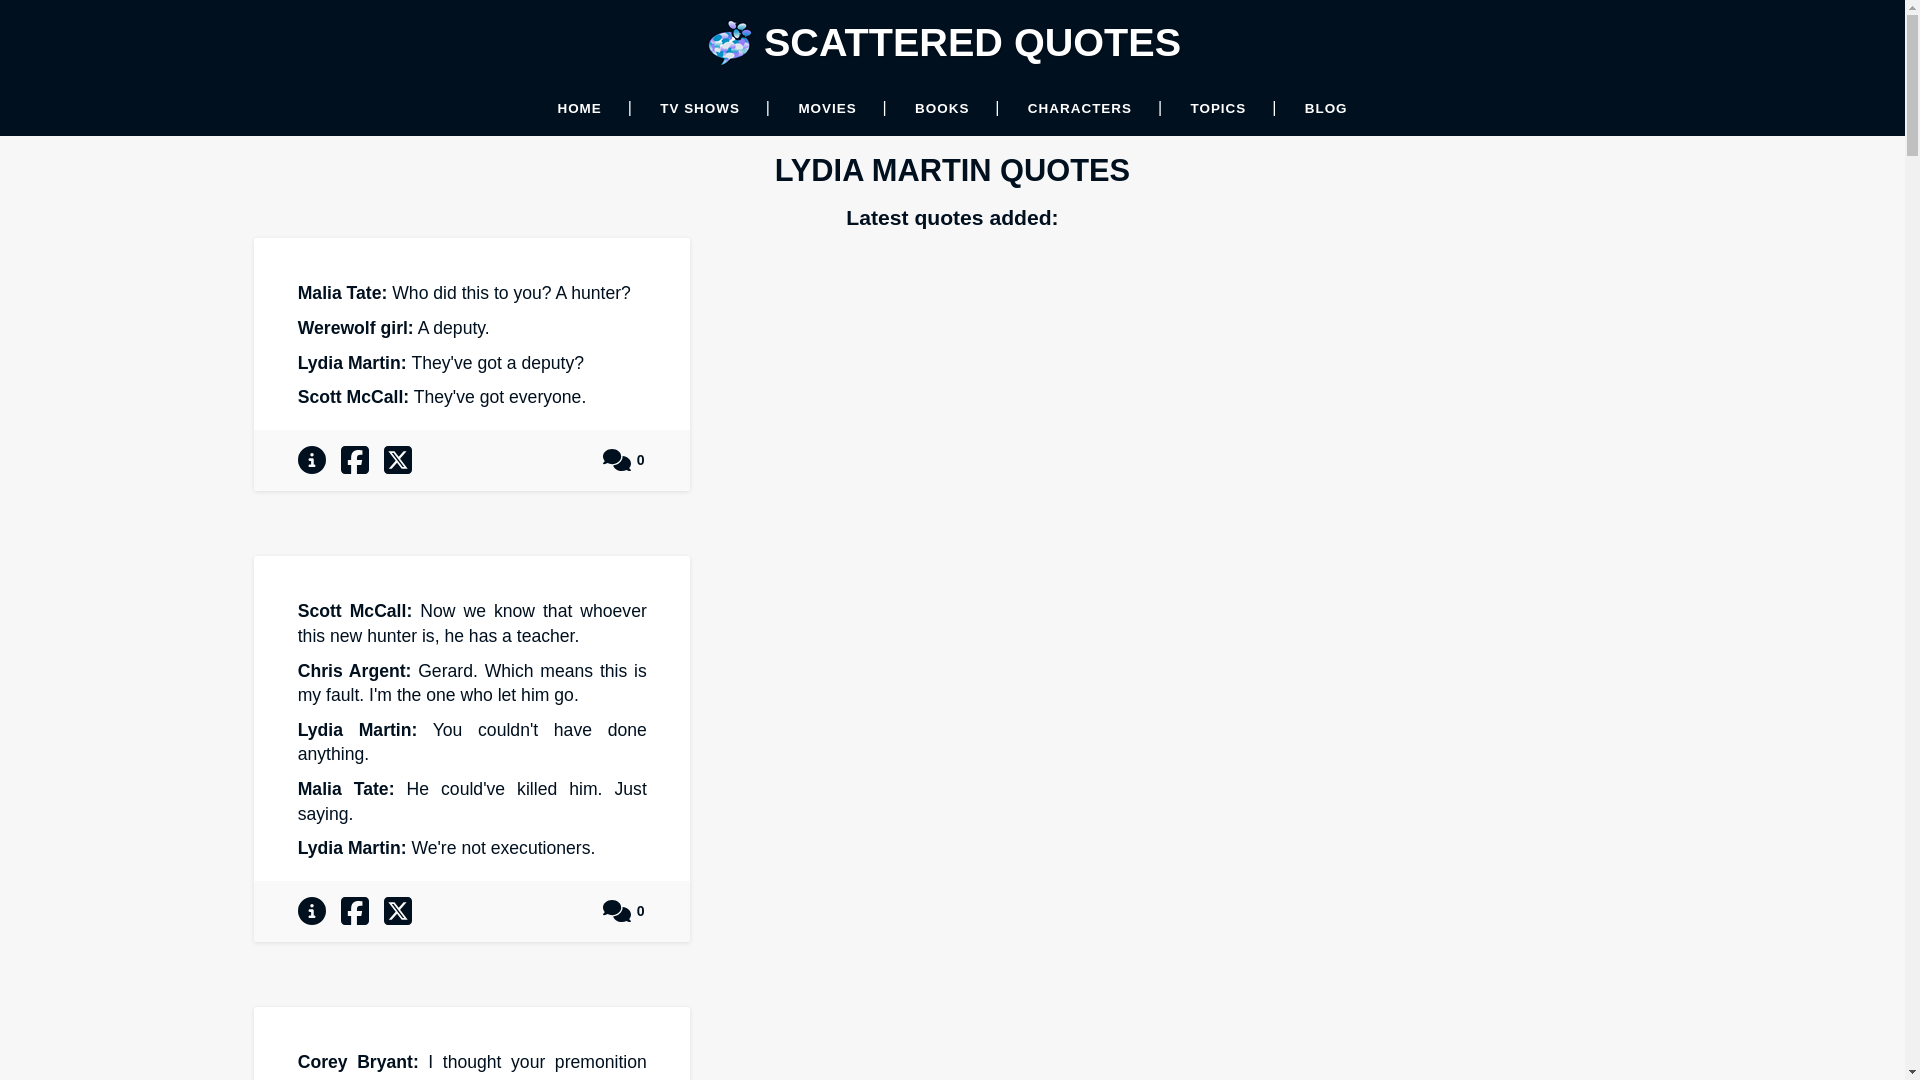 The width and height of the screenshot is (1920, 1080). What do you see at coordinates (1080, 108) in the screenshot?
I see `CHARACTERS` at bounding box center [1080, 108].